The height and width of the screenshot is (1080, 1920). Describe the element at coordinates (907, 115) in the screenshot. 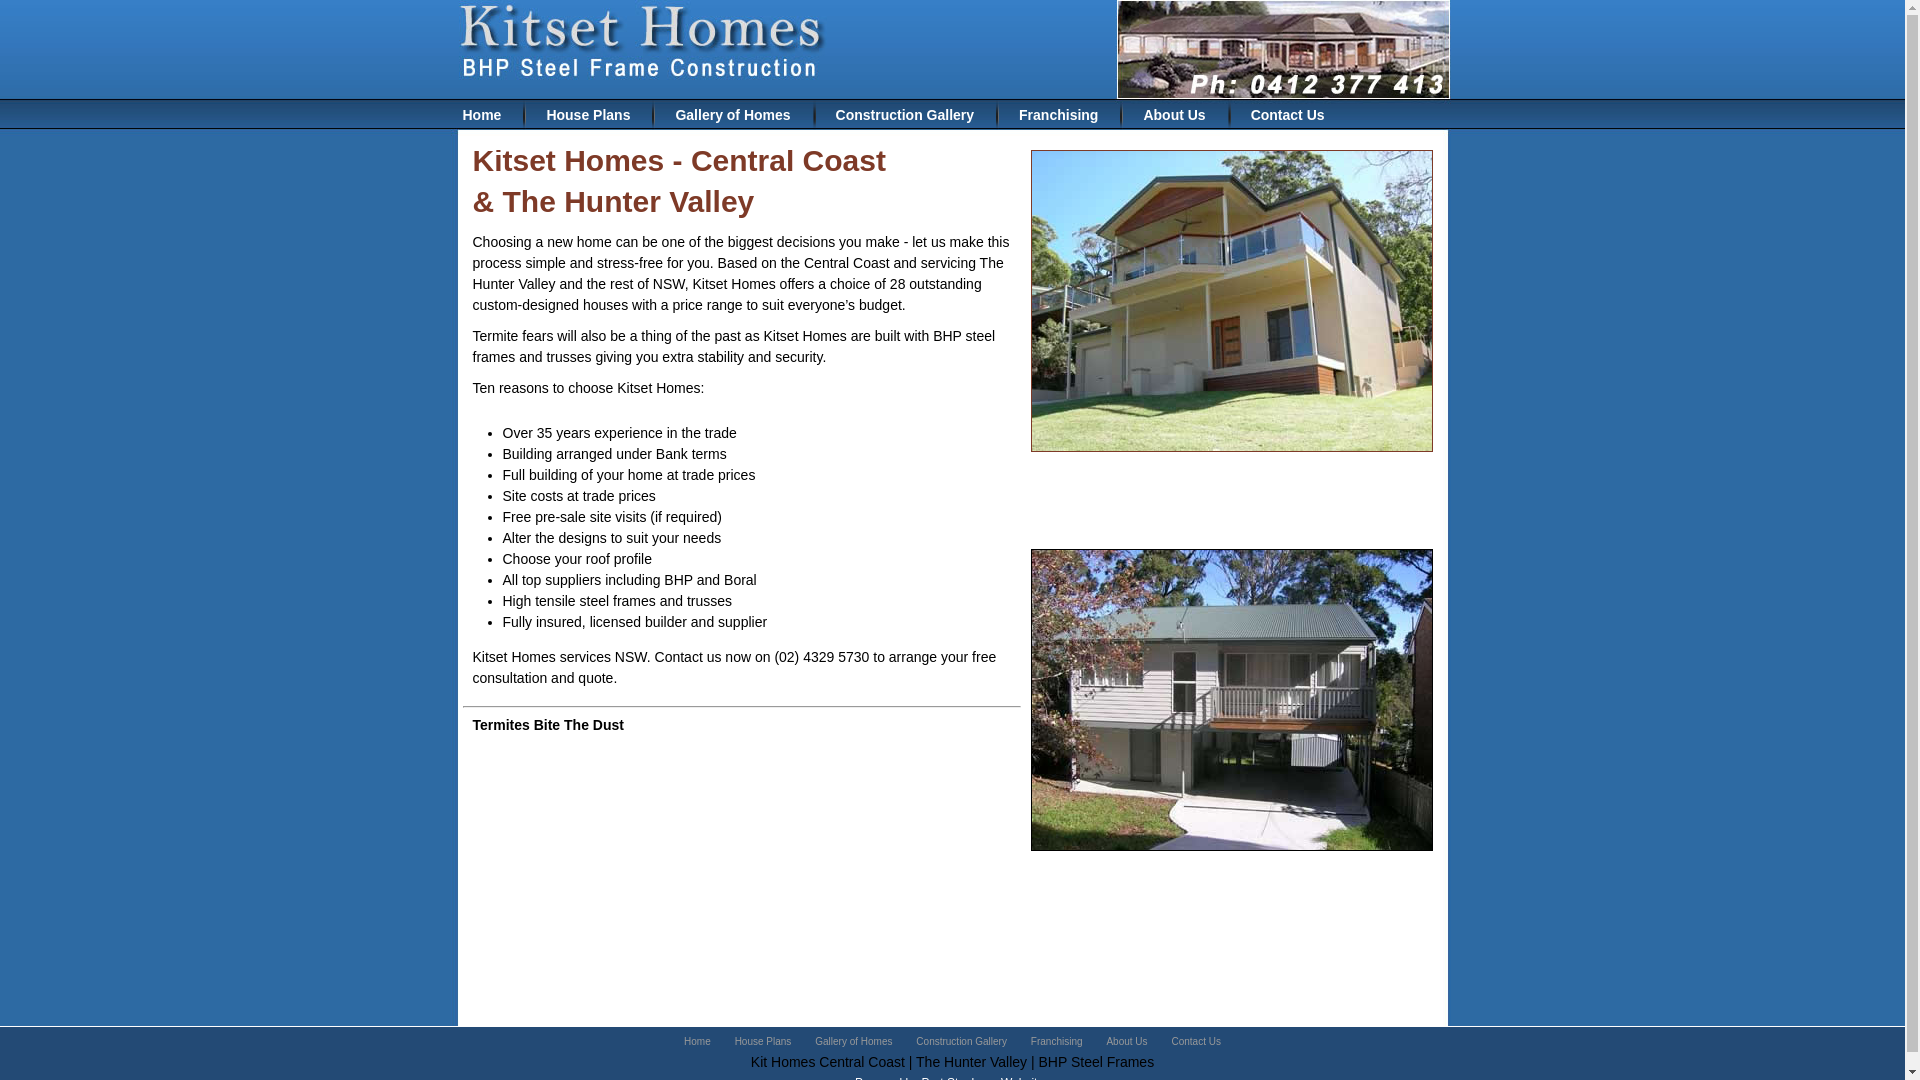

I see `Construction Gallery` at that location.